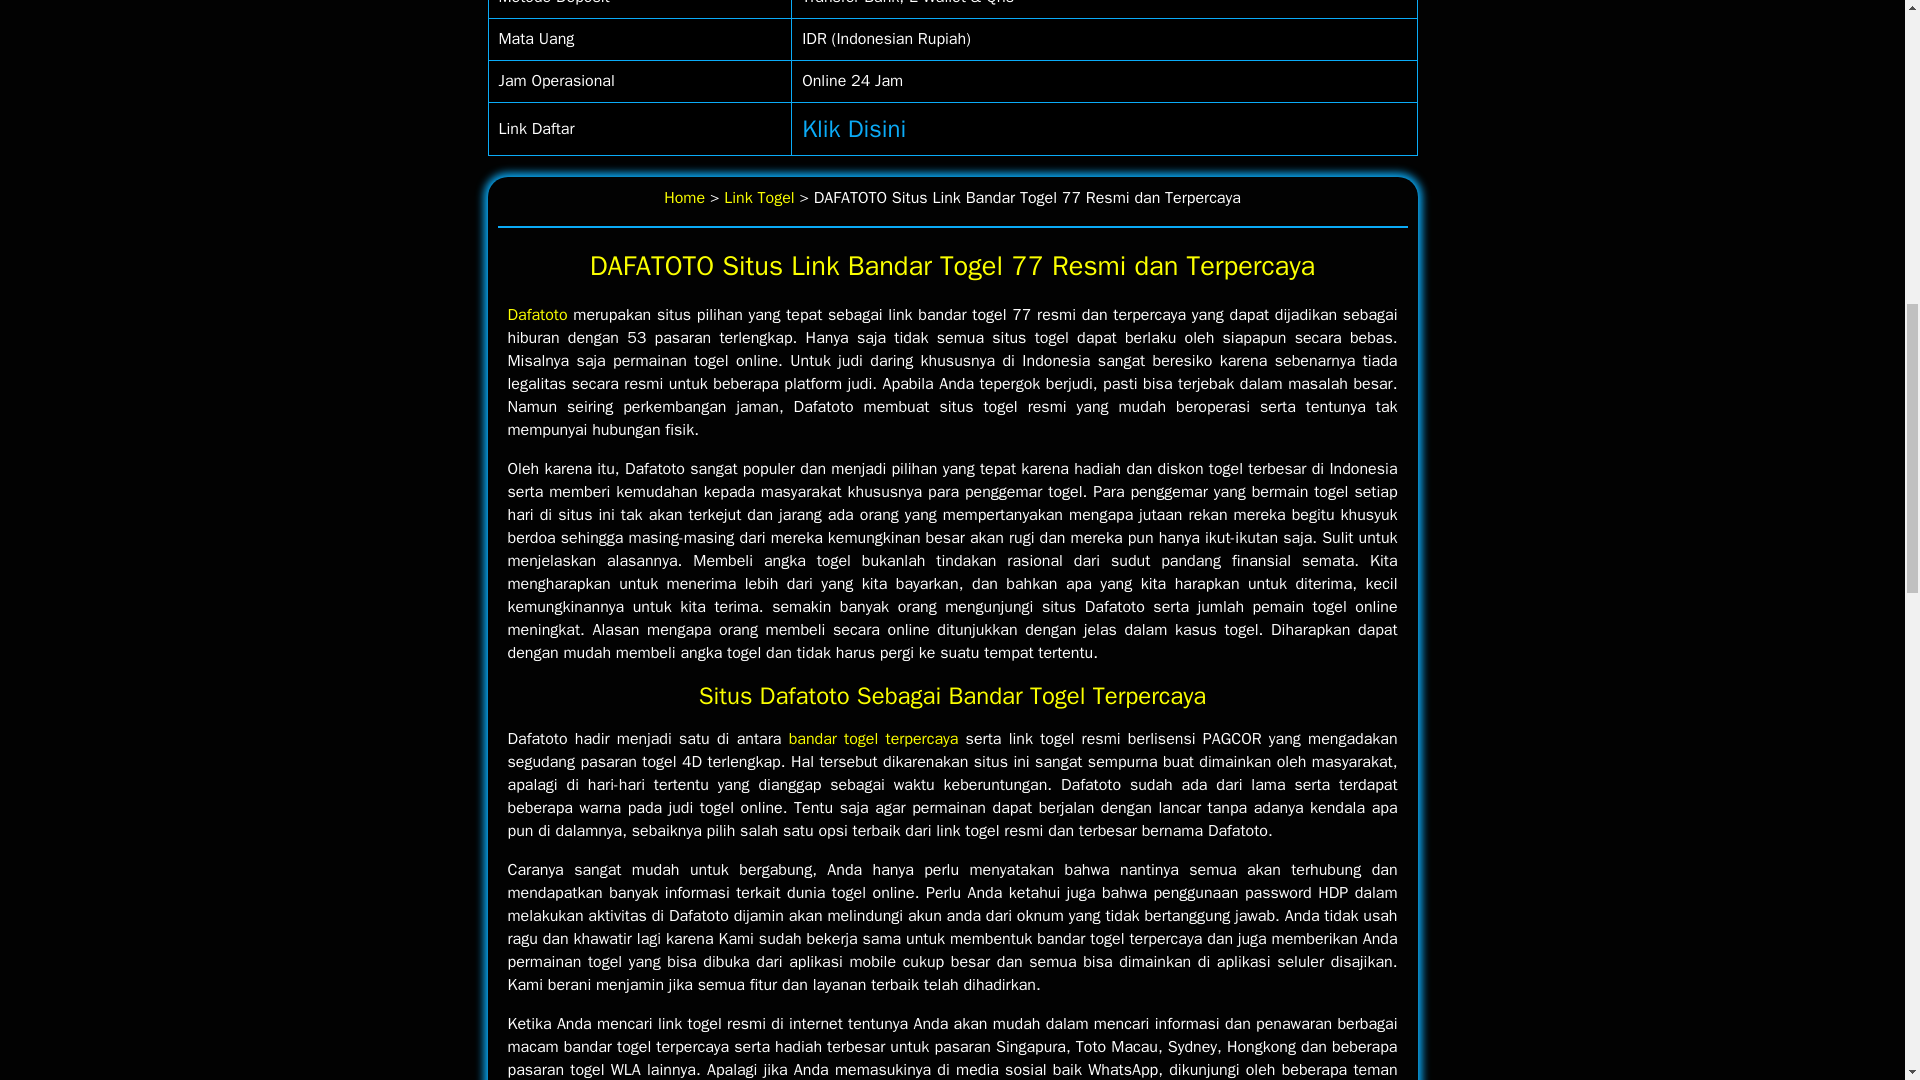  Describe the element at coordinates (684, 198) in the screenshot. I see `Home` at that location.